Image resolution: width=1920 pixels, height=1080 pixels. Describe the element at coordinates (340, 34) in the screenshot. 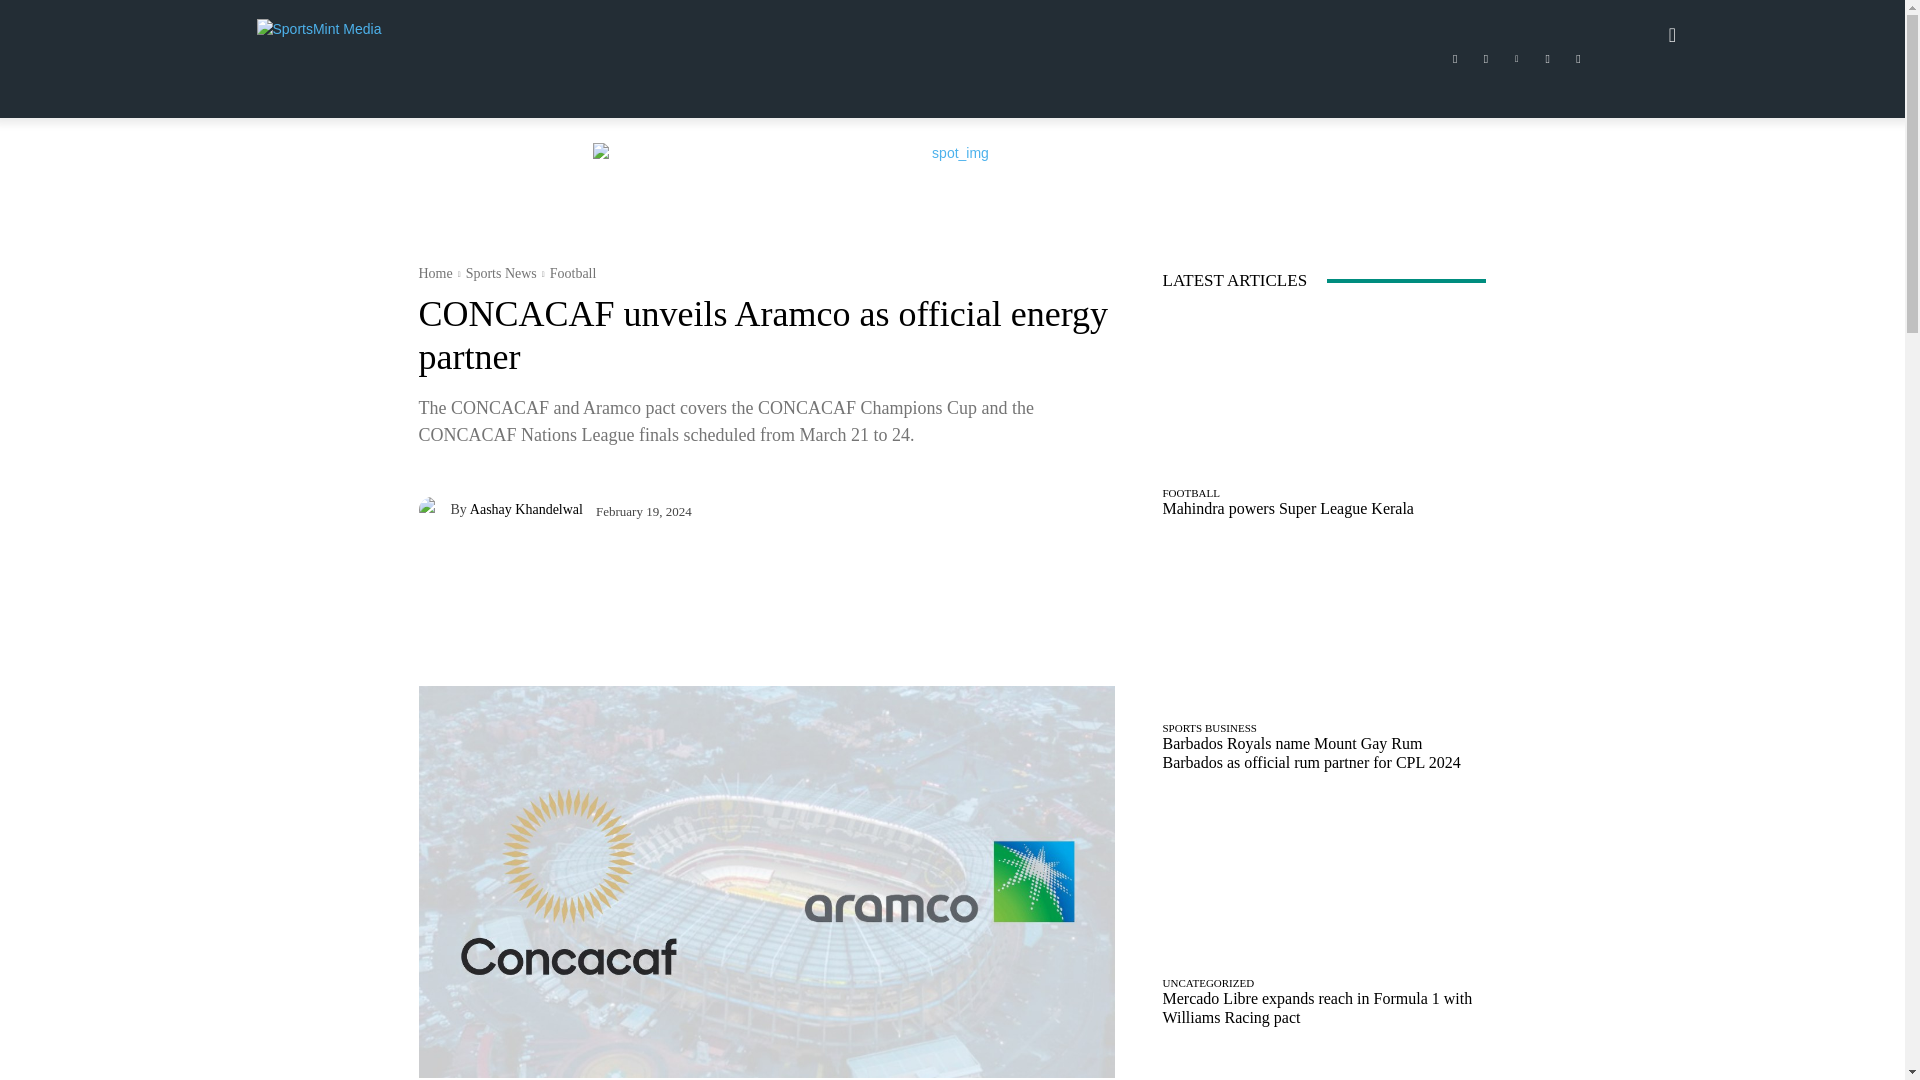

I see `SportsMint Media` at that location.